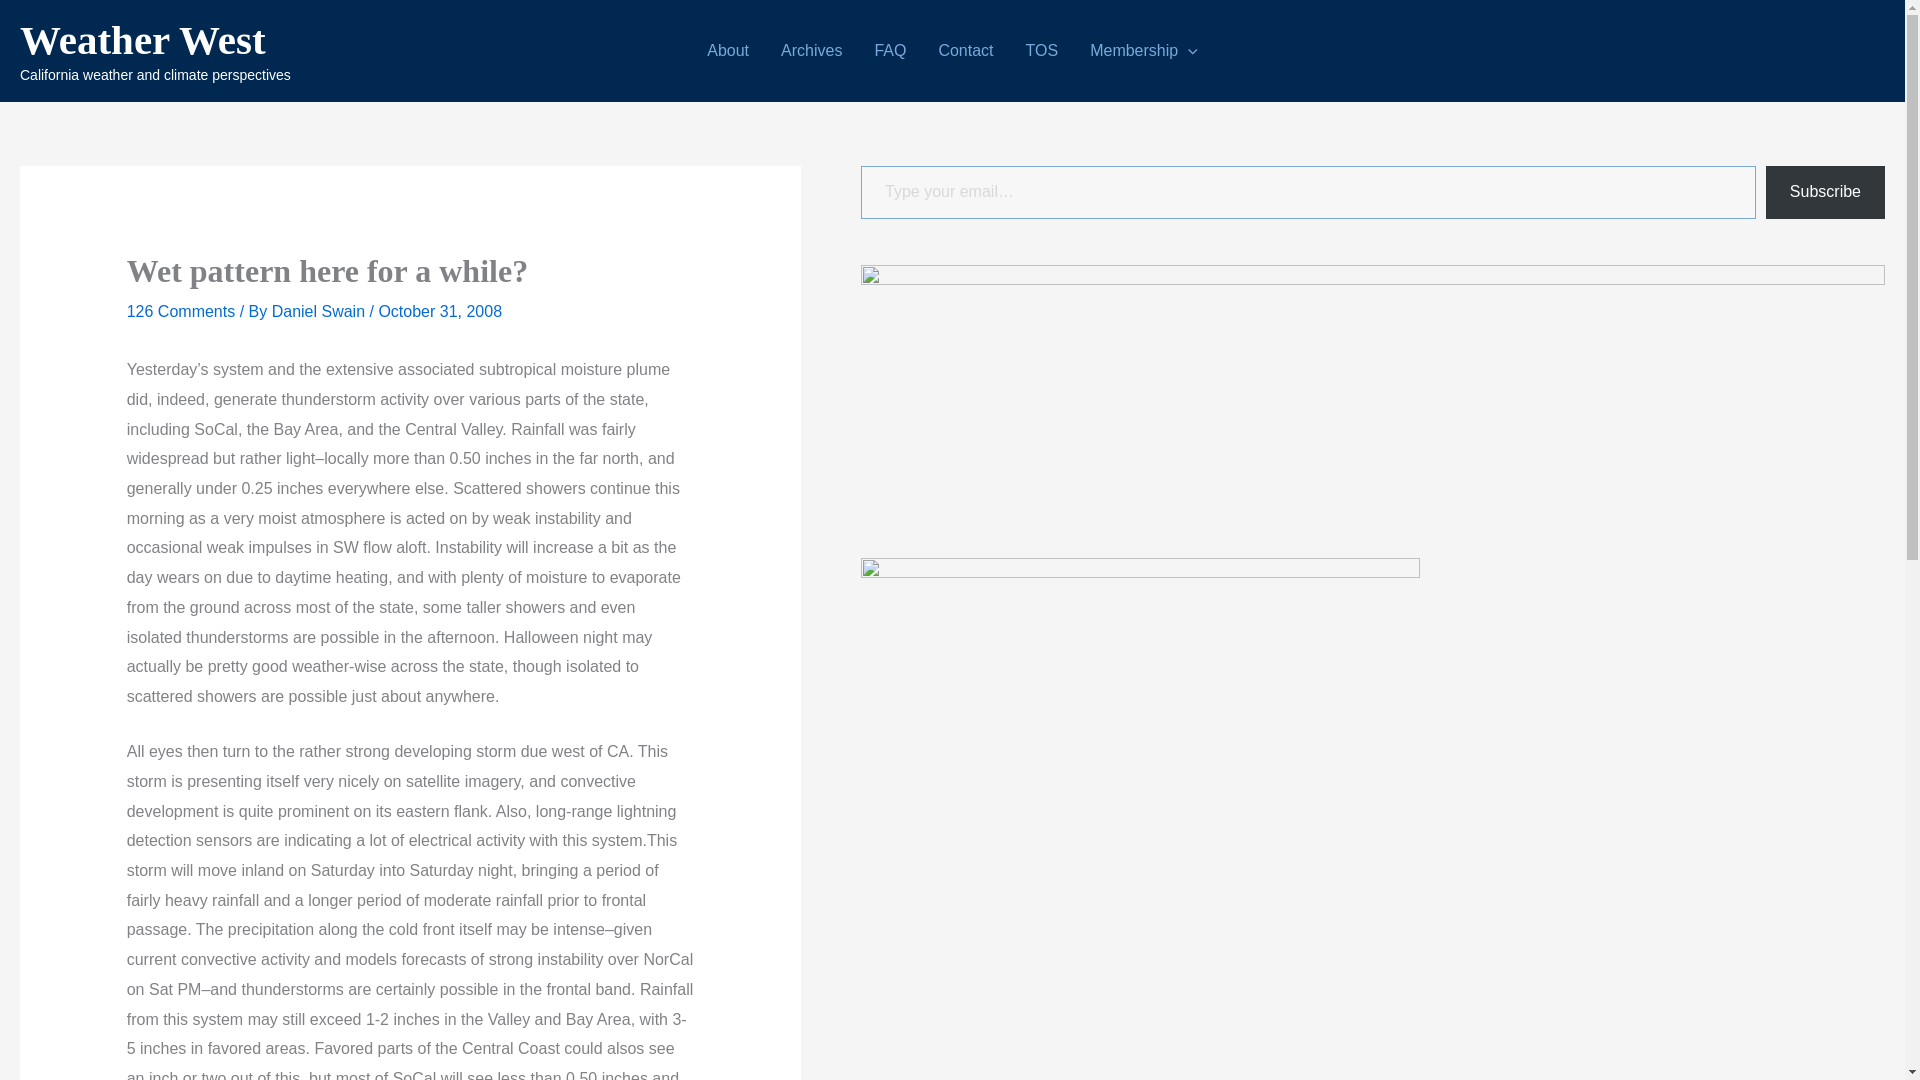  I want to click on Contact, so click(965, 50).